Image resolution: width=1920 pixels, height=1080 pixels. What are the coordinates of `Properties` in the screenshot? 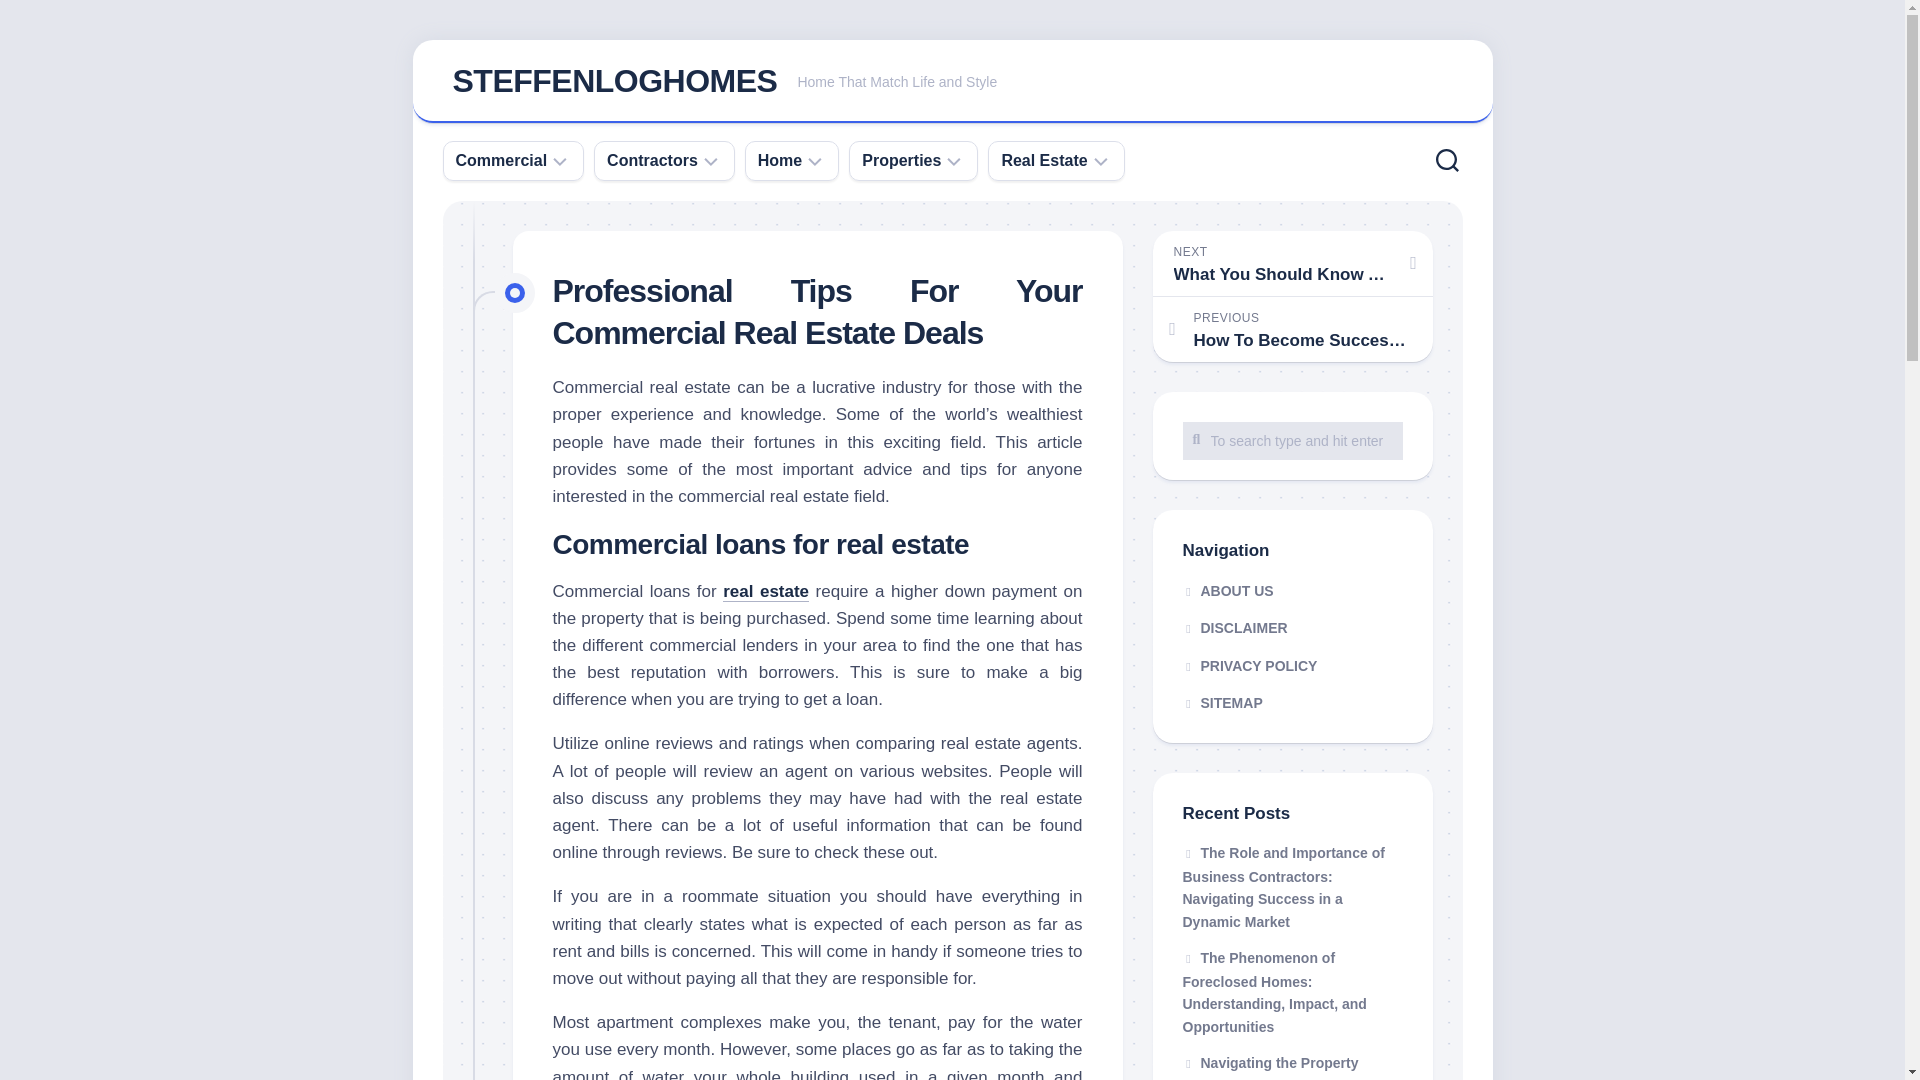 It's located at (1043, 160).